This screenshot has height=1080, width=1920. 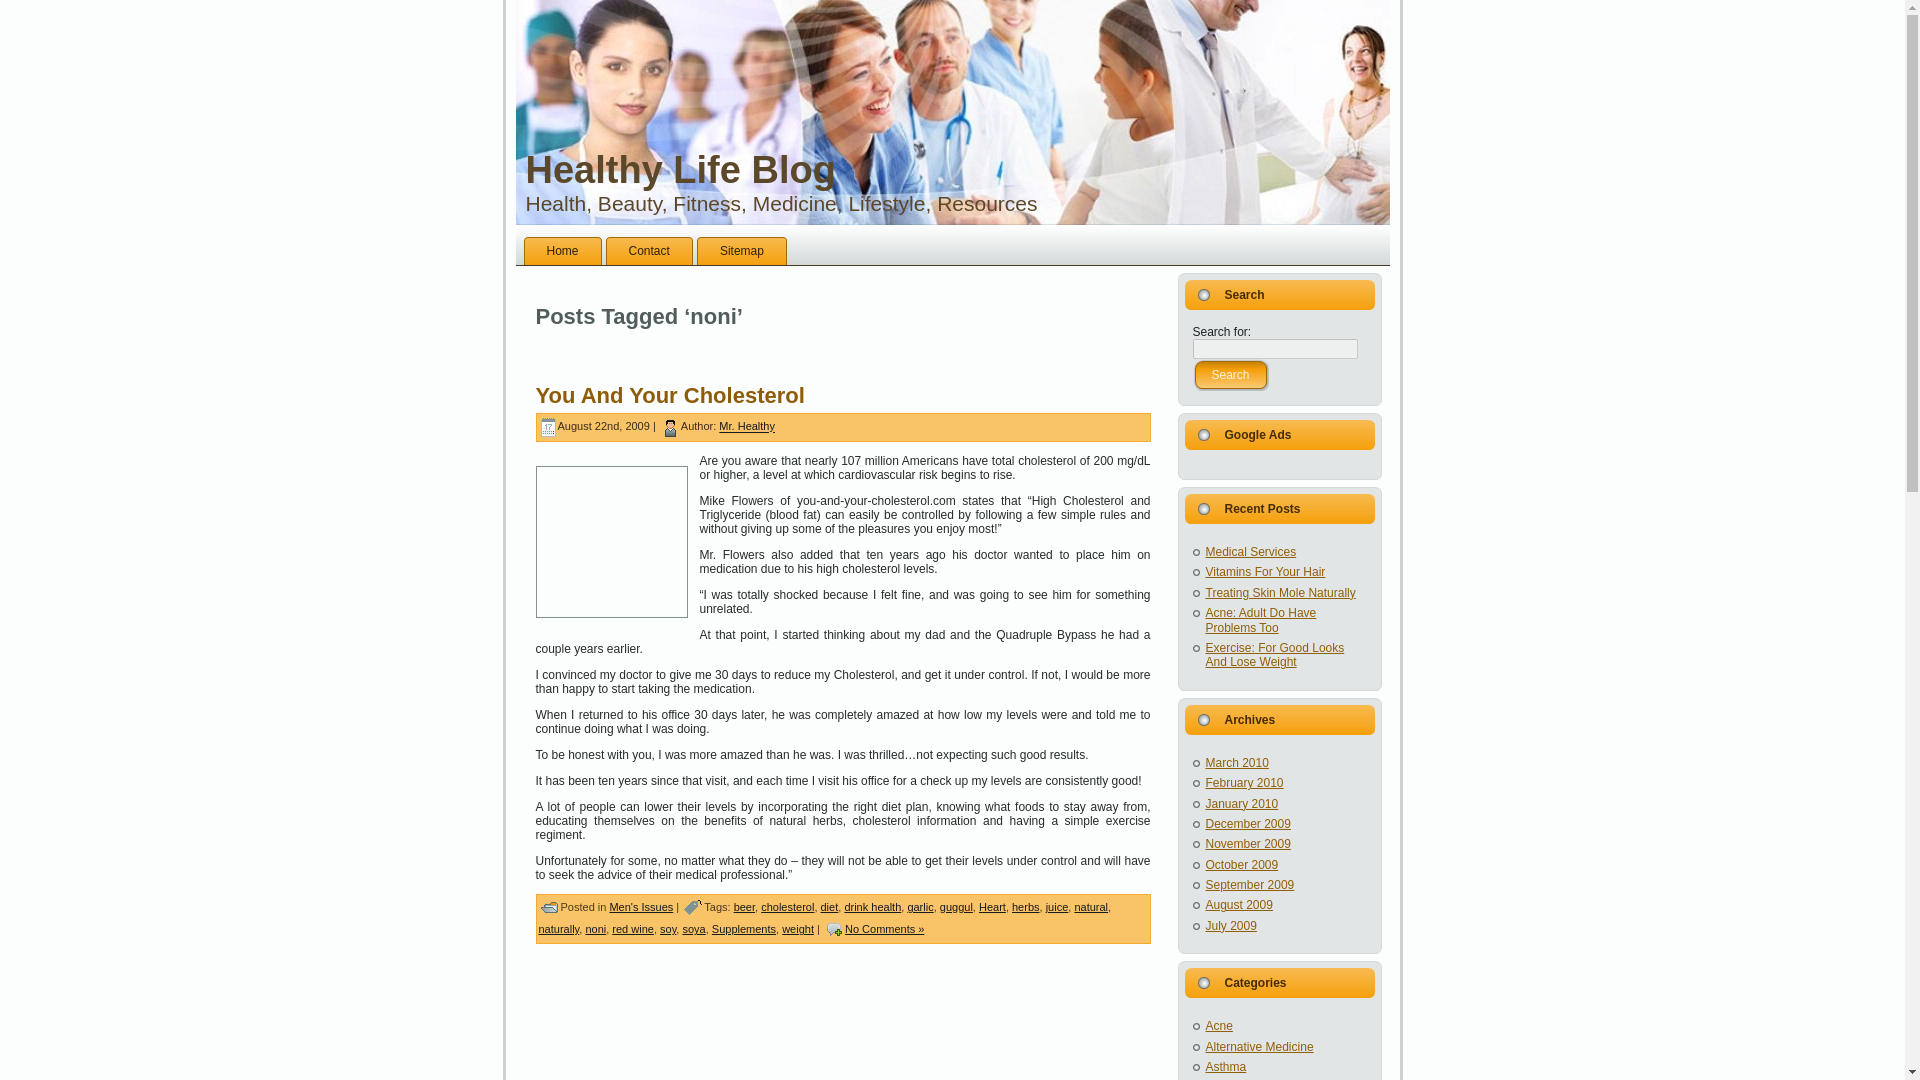 What do you see at coordinates (872, 906) in the screenshot?
I see `drink health` at bounding box center [872, 906].